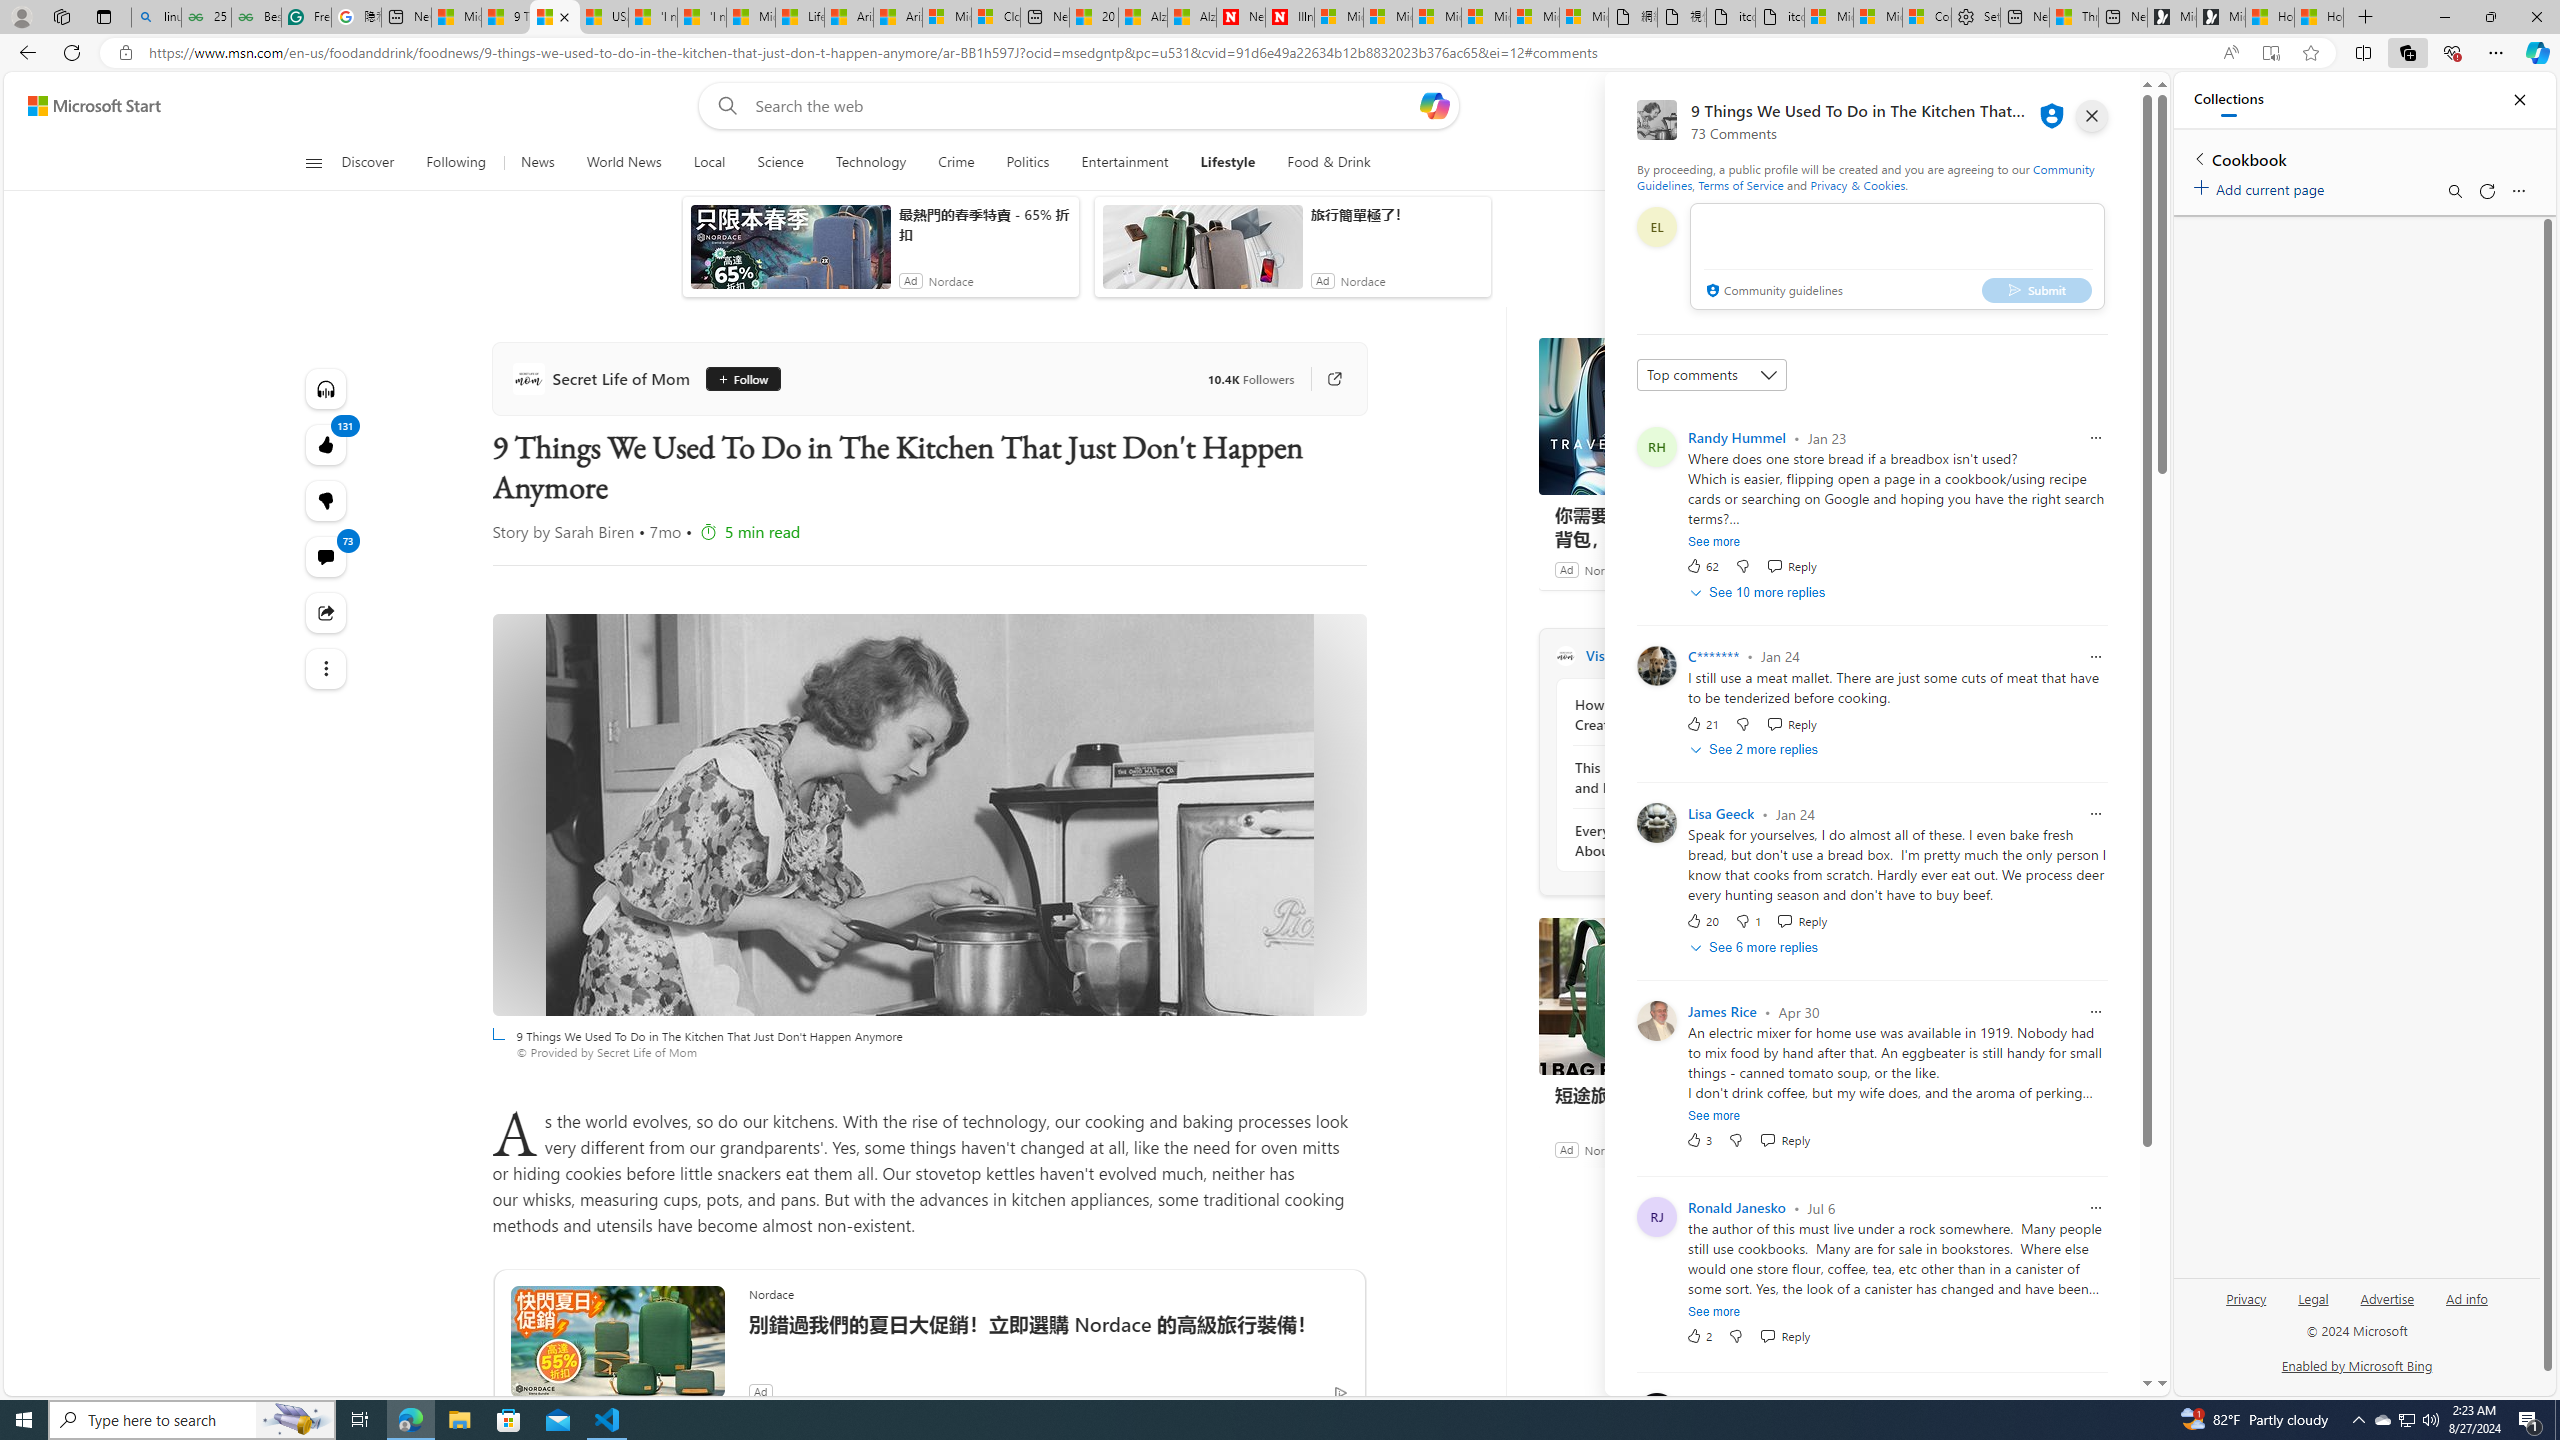 Image resolution: width=2560 pixels, height=1440 pixels. What do you see at coordinates (1756, 948) in the screenshot?
I see `See 6 more replies` at bounding box center [1756, 948].